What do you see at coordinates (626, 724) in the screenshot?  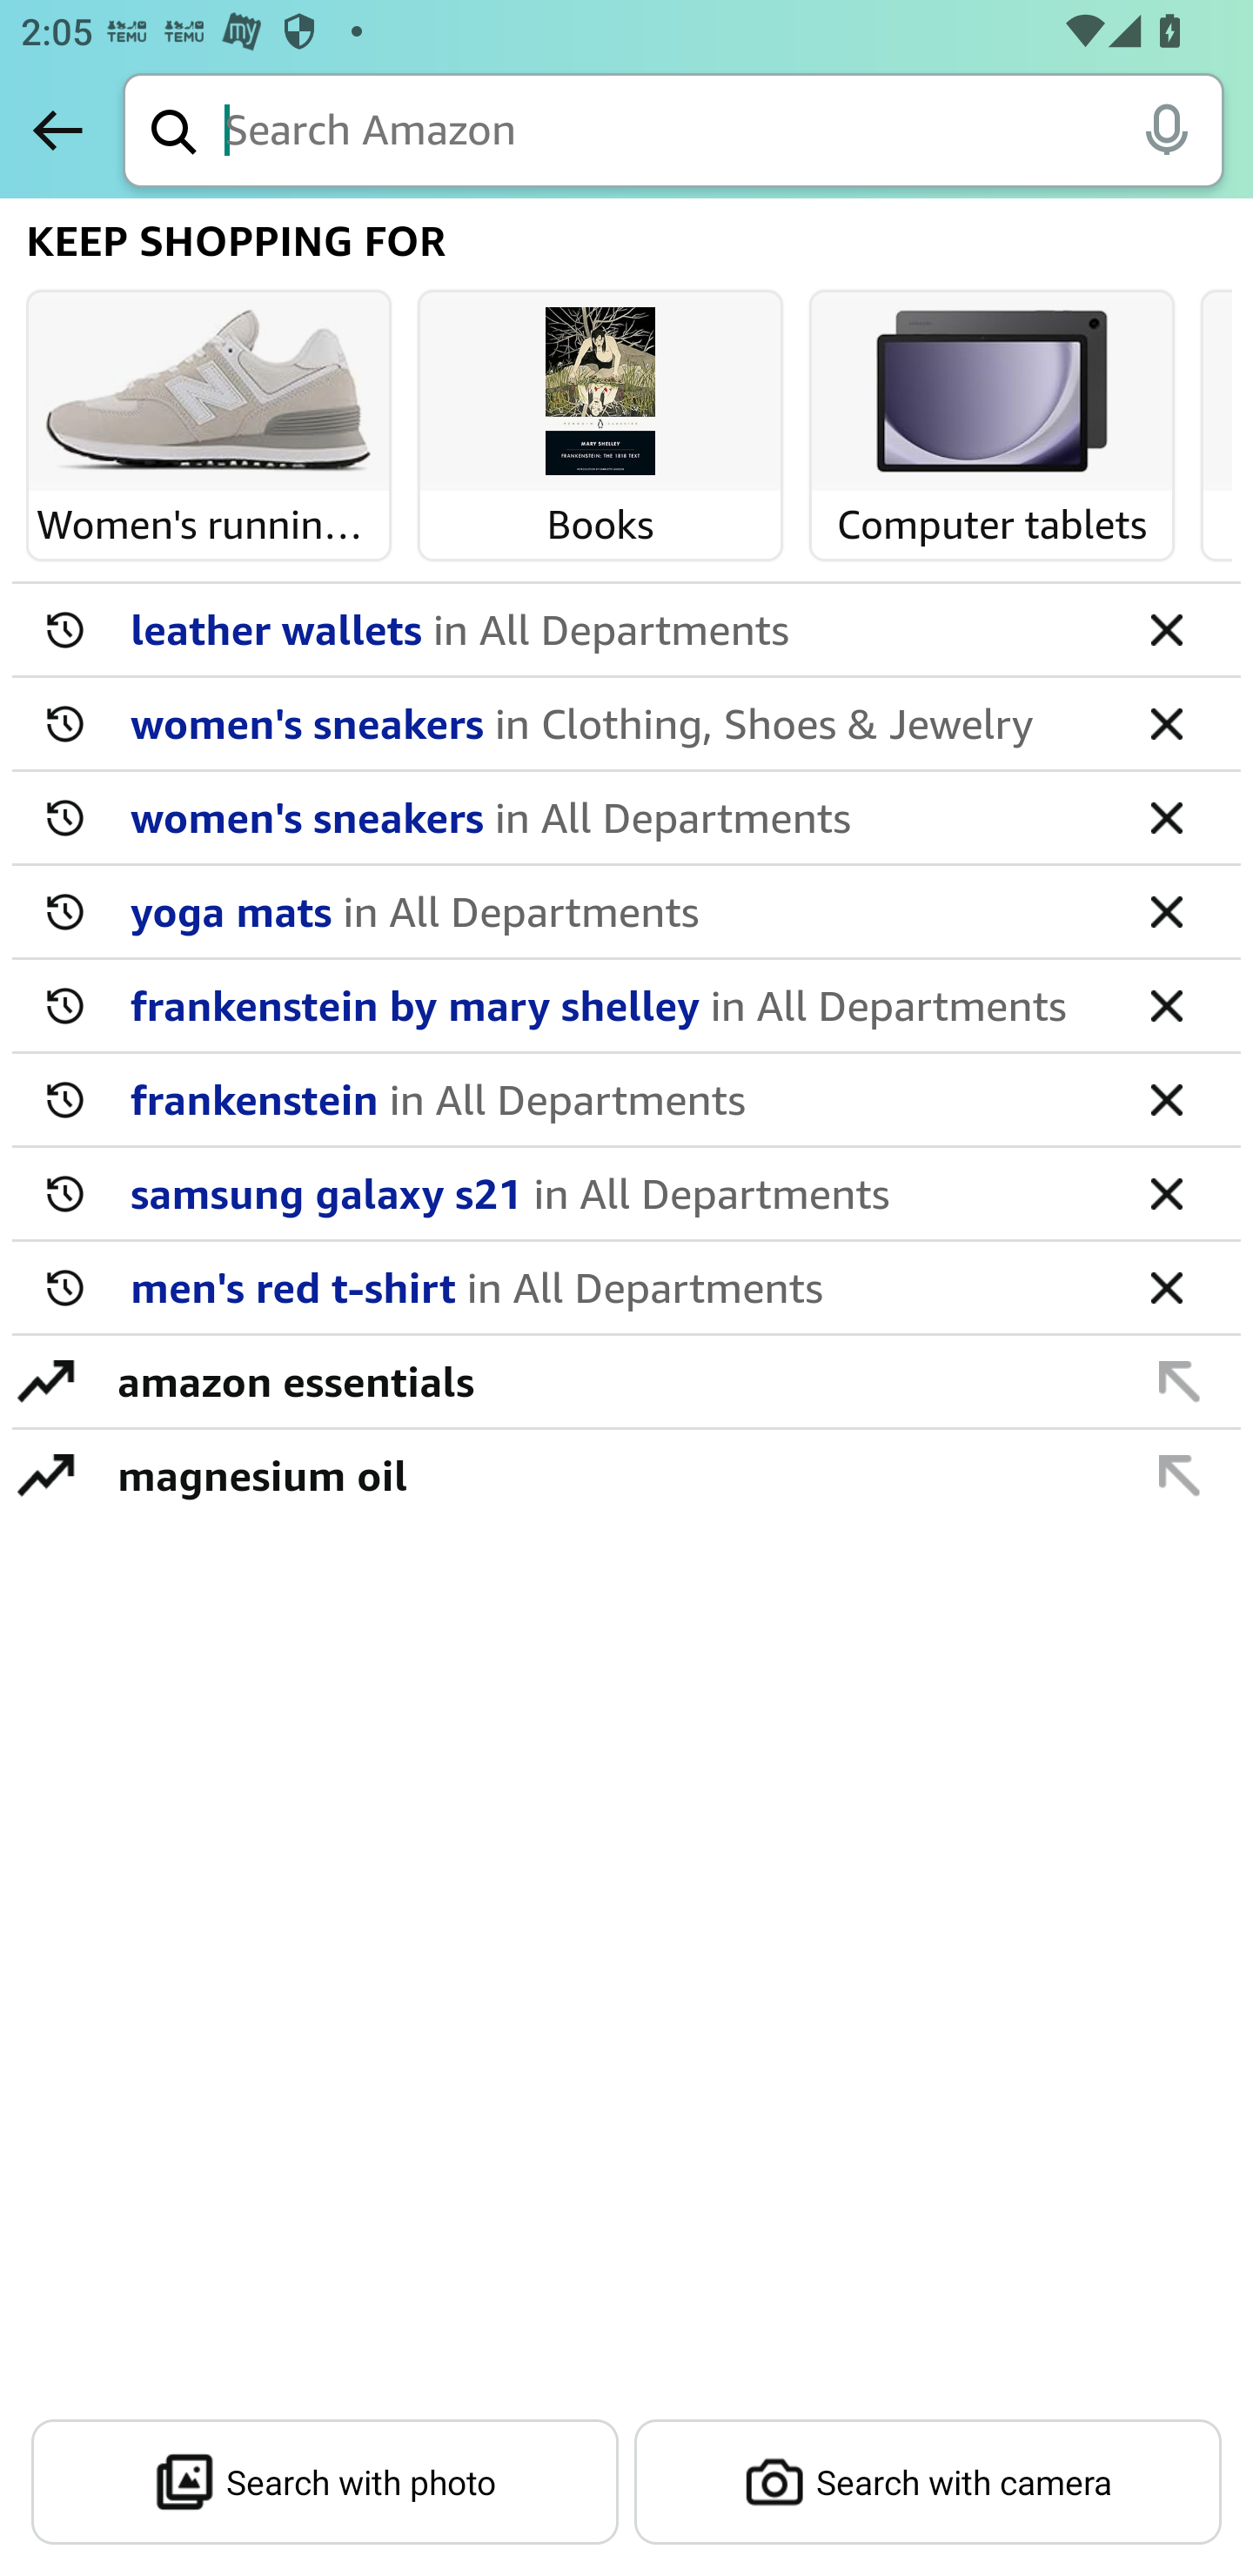 I see `women's sneakers delete` at bounding box center [626, 724].